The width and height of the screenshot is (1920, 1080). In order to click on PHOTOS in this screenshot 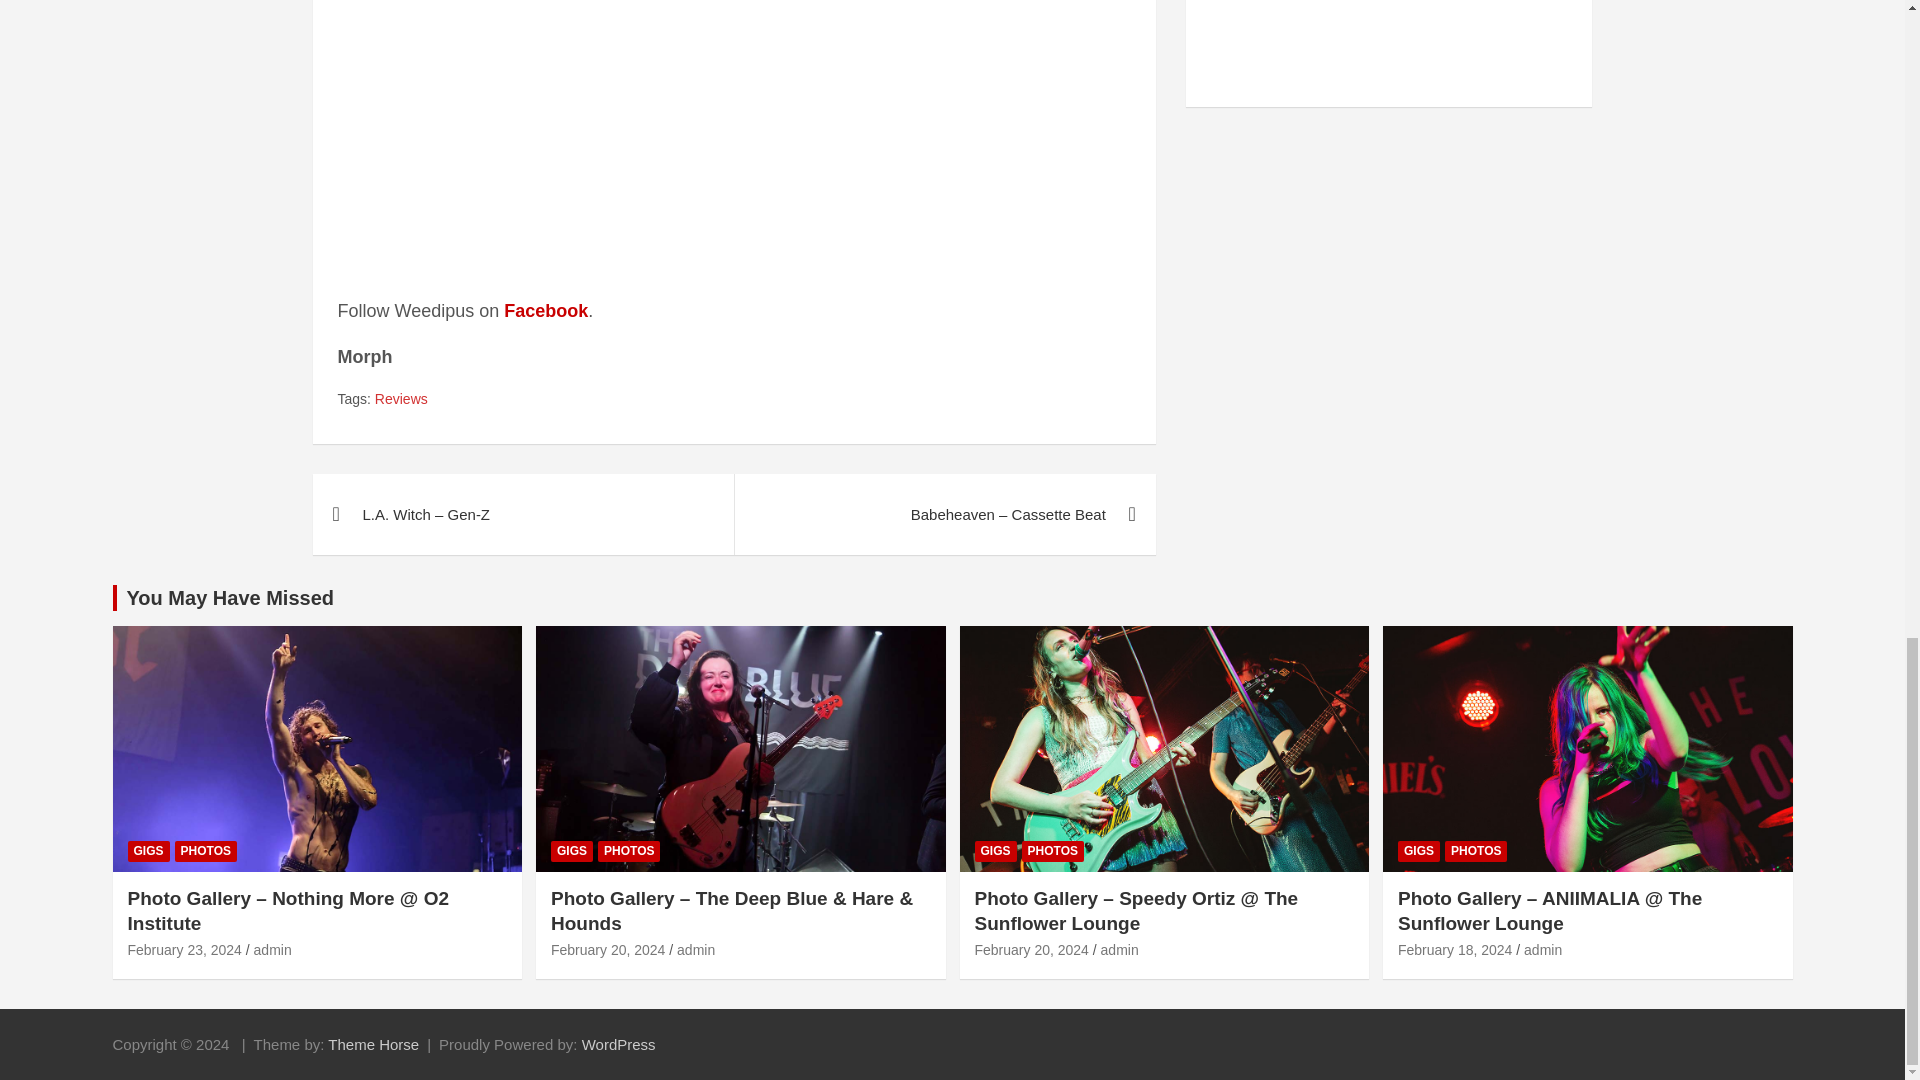, I will do `click(205, 851)`.